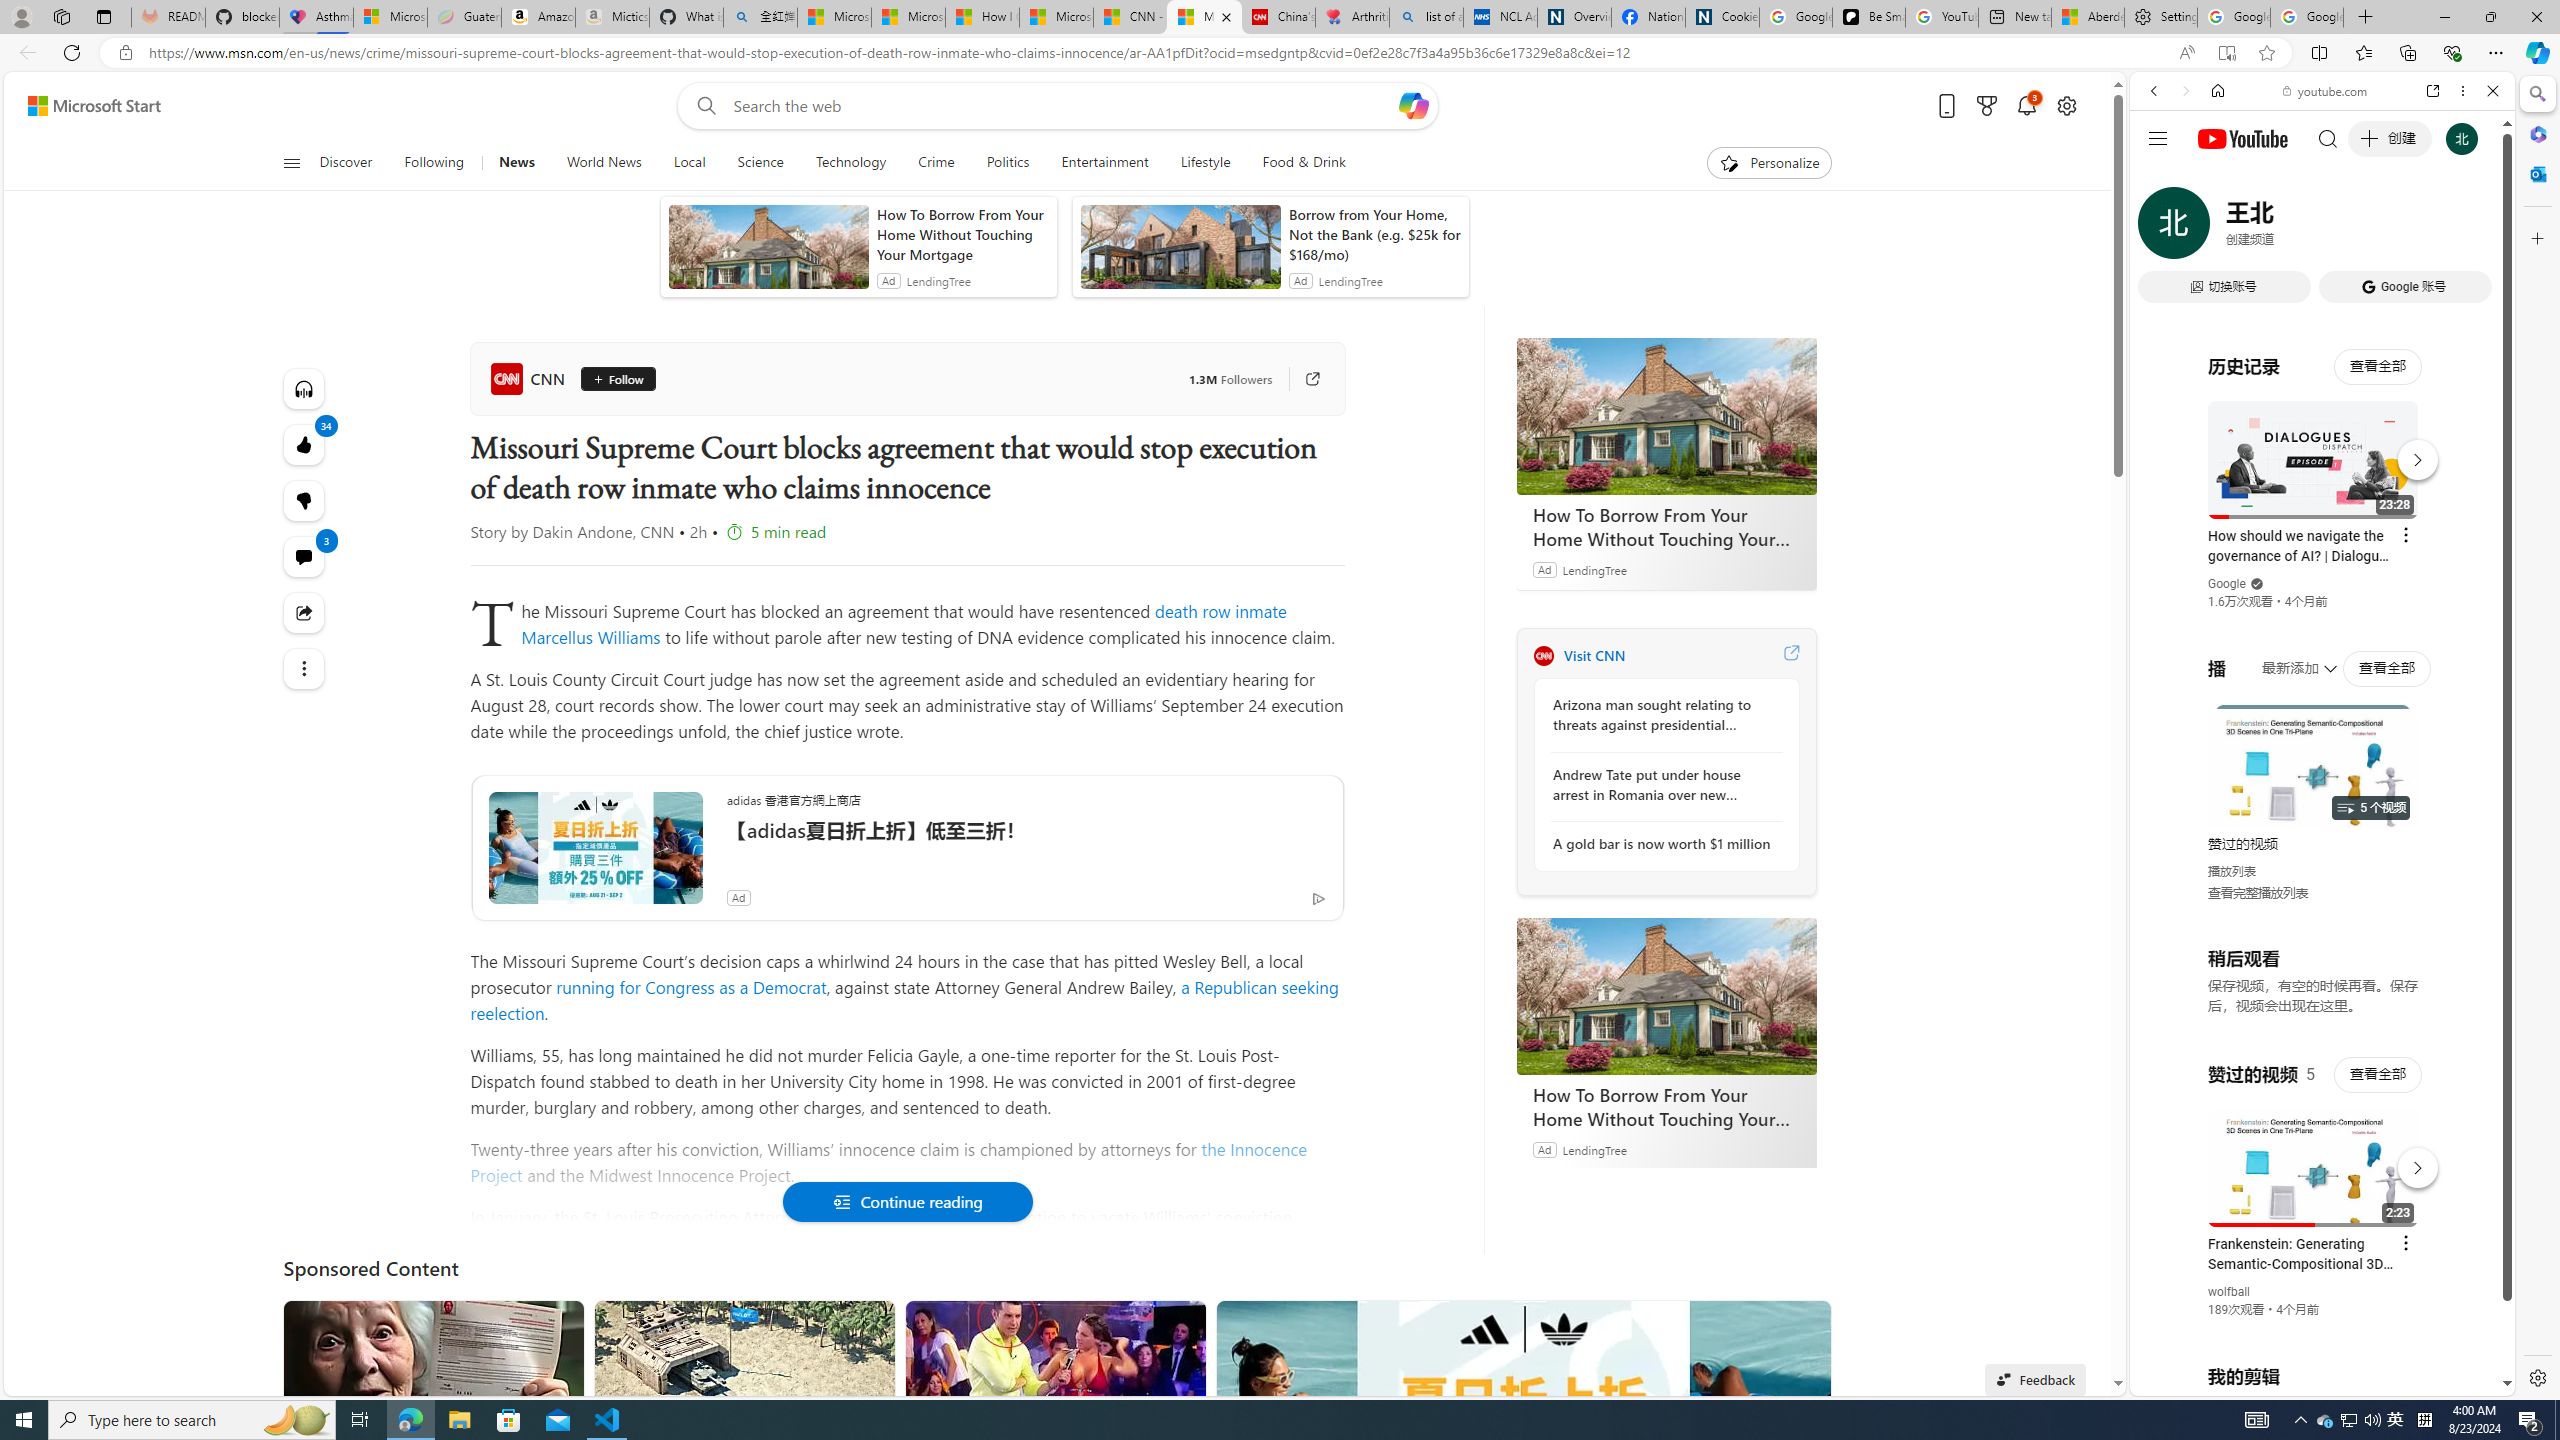 The width and height of the screenshot is (2560, 1440). What do you see at coordinates (354, 163) in the screenshot?
I see `Discover` at bounding box center [354, 163].